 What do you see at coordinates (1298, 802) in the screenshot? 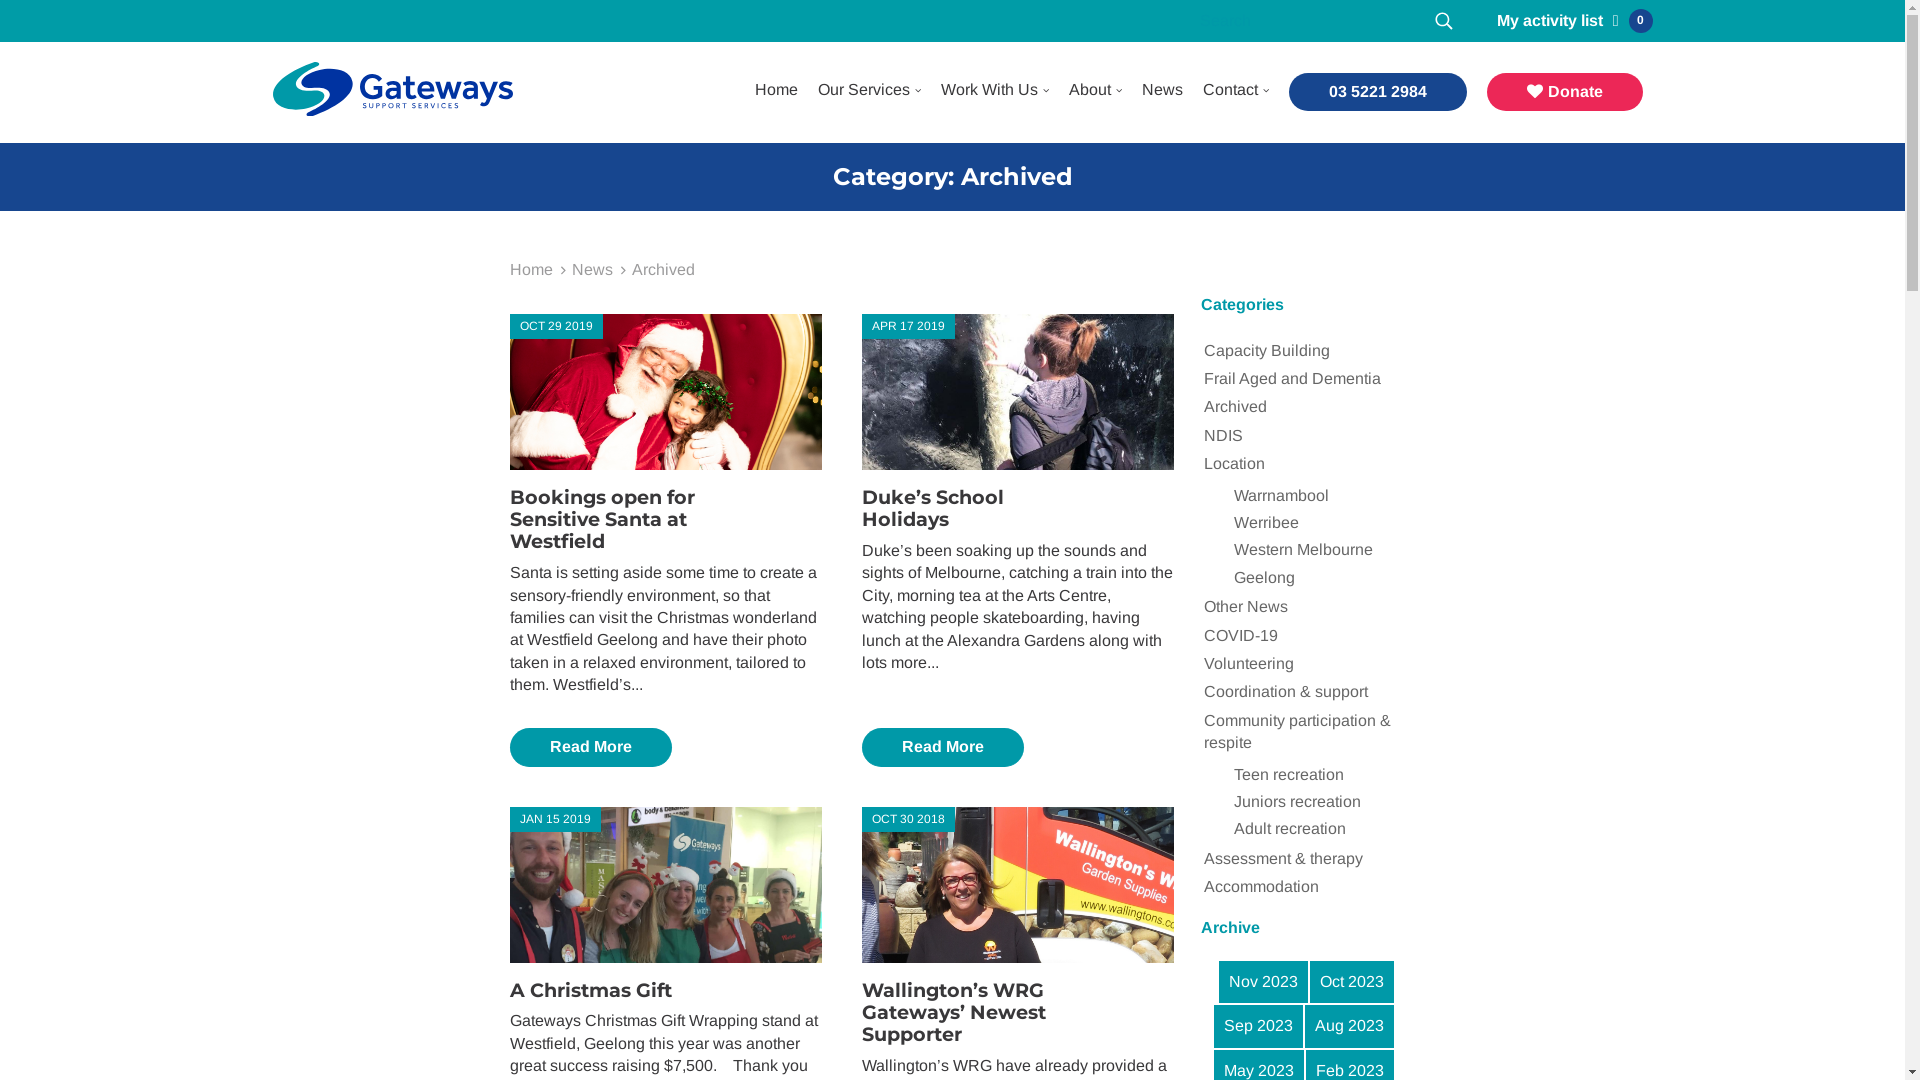
I see `Juniors recreation` at bounding box center [1298, 802].